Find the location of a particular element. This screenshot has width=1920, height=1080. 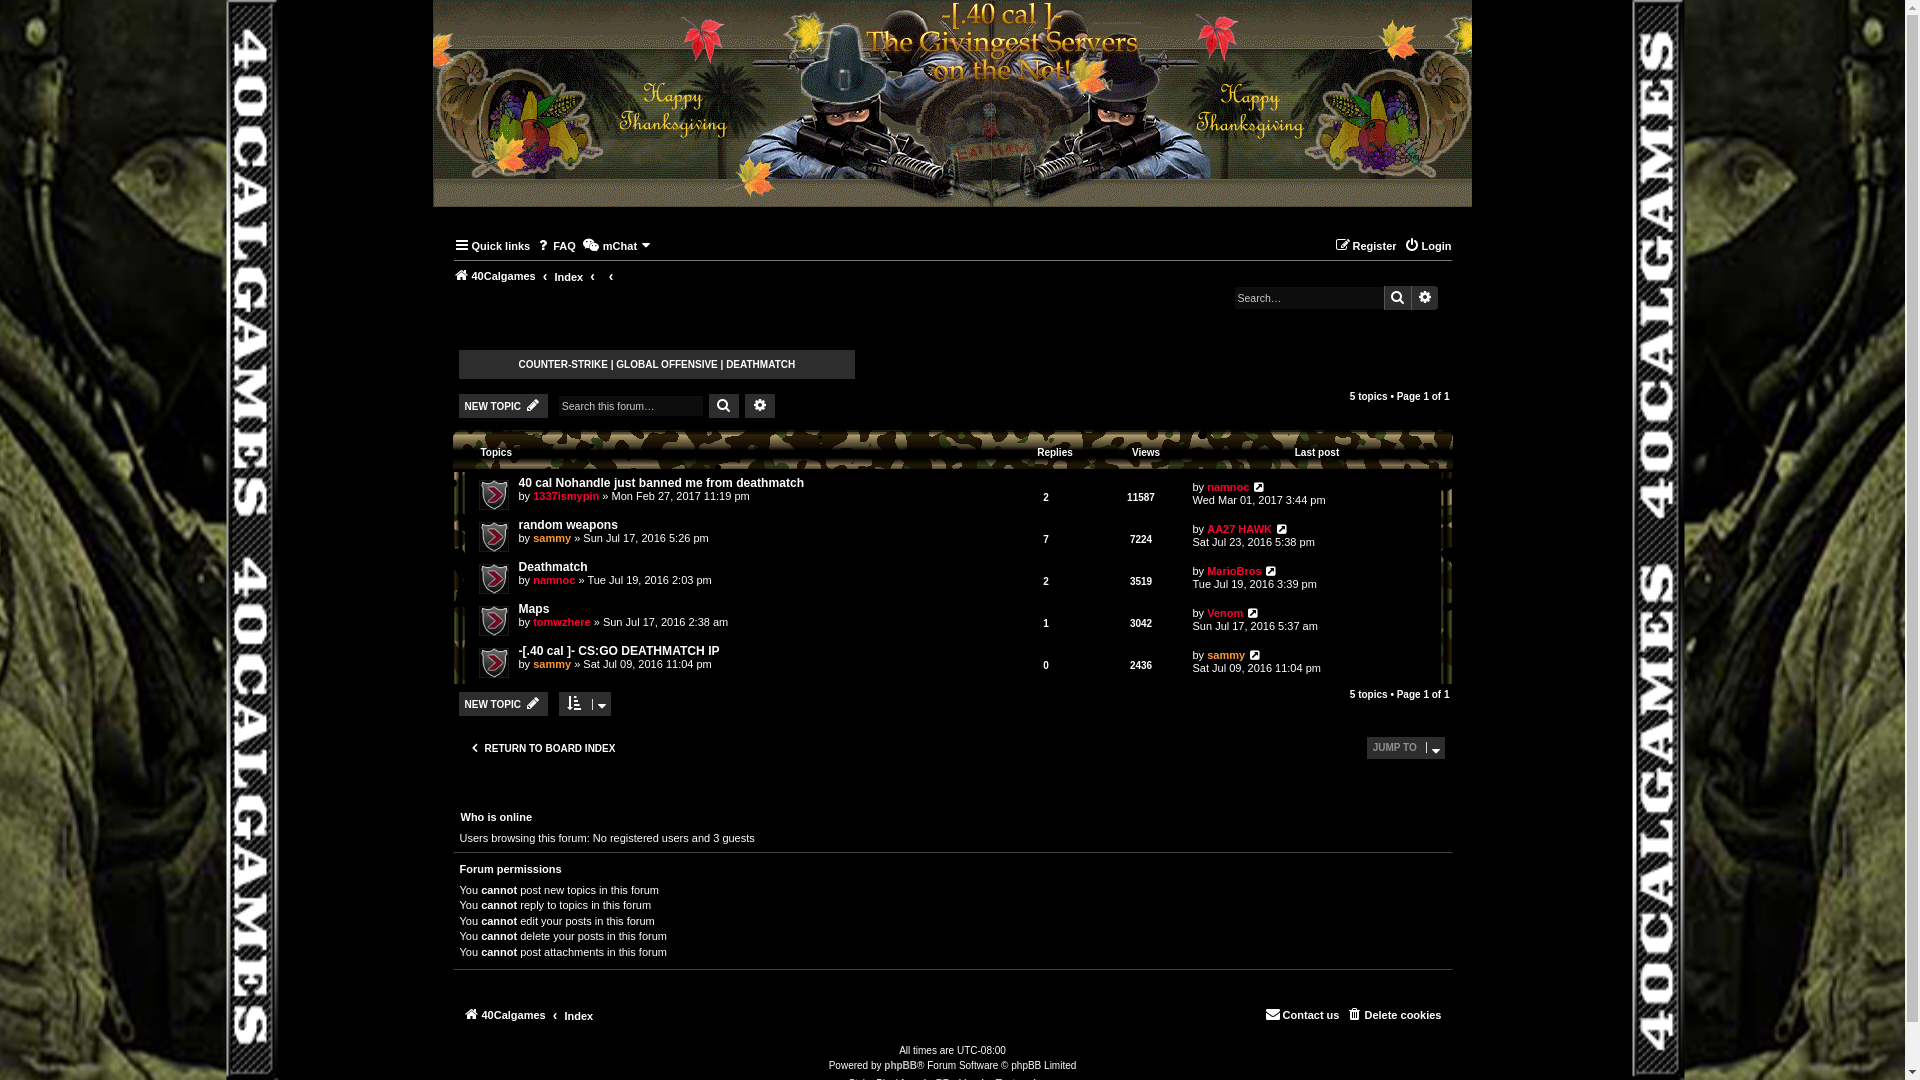

NEW TOPIC is located at coordinates (504, 406).